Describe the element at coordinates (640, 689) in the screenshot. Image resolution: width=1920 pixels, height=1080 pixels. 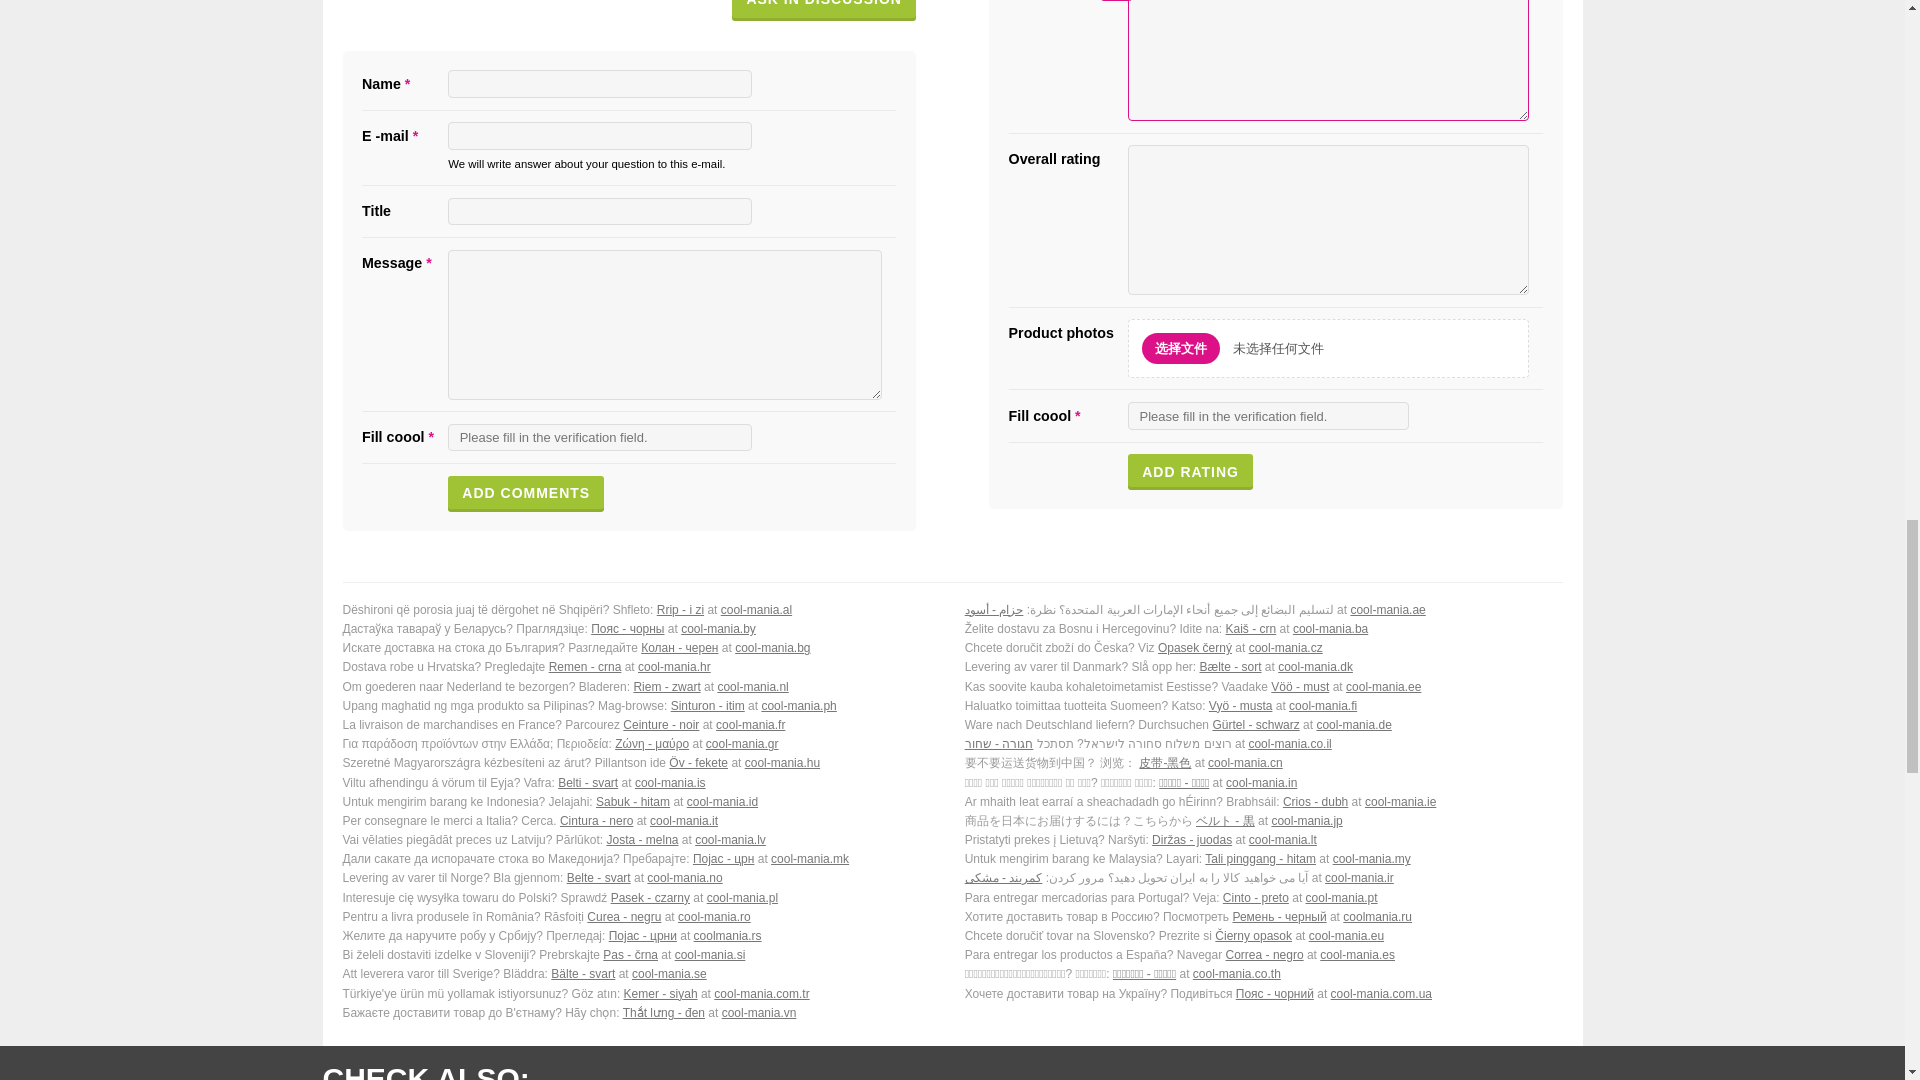
I see `To deliver goods worldwide? Browse:` at that location.